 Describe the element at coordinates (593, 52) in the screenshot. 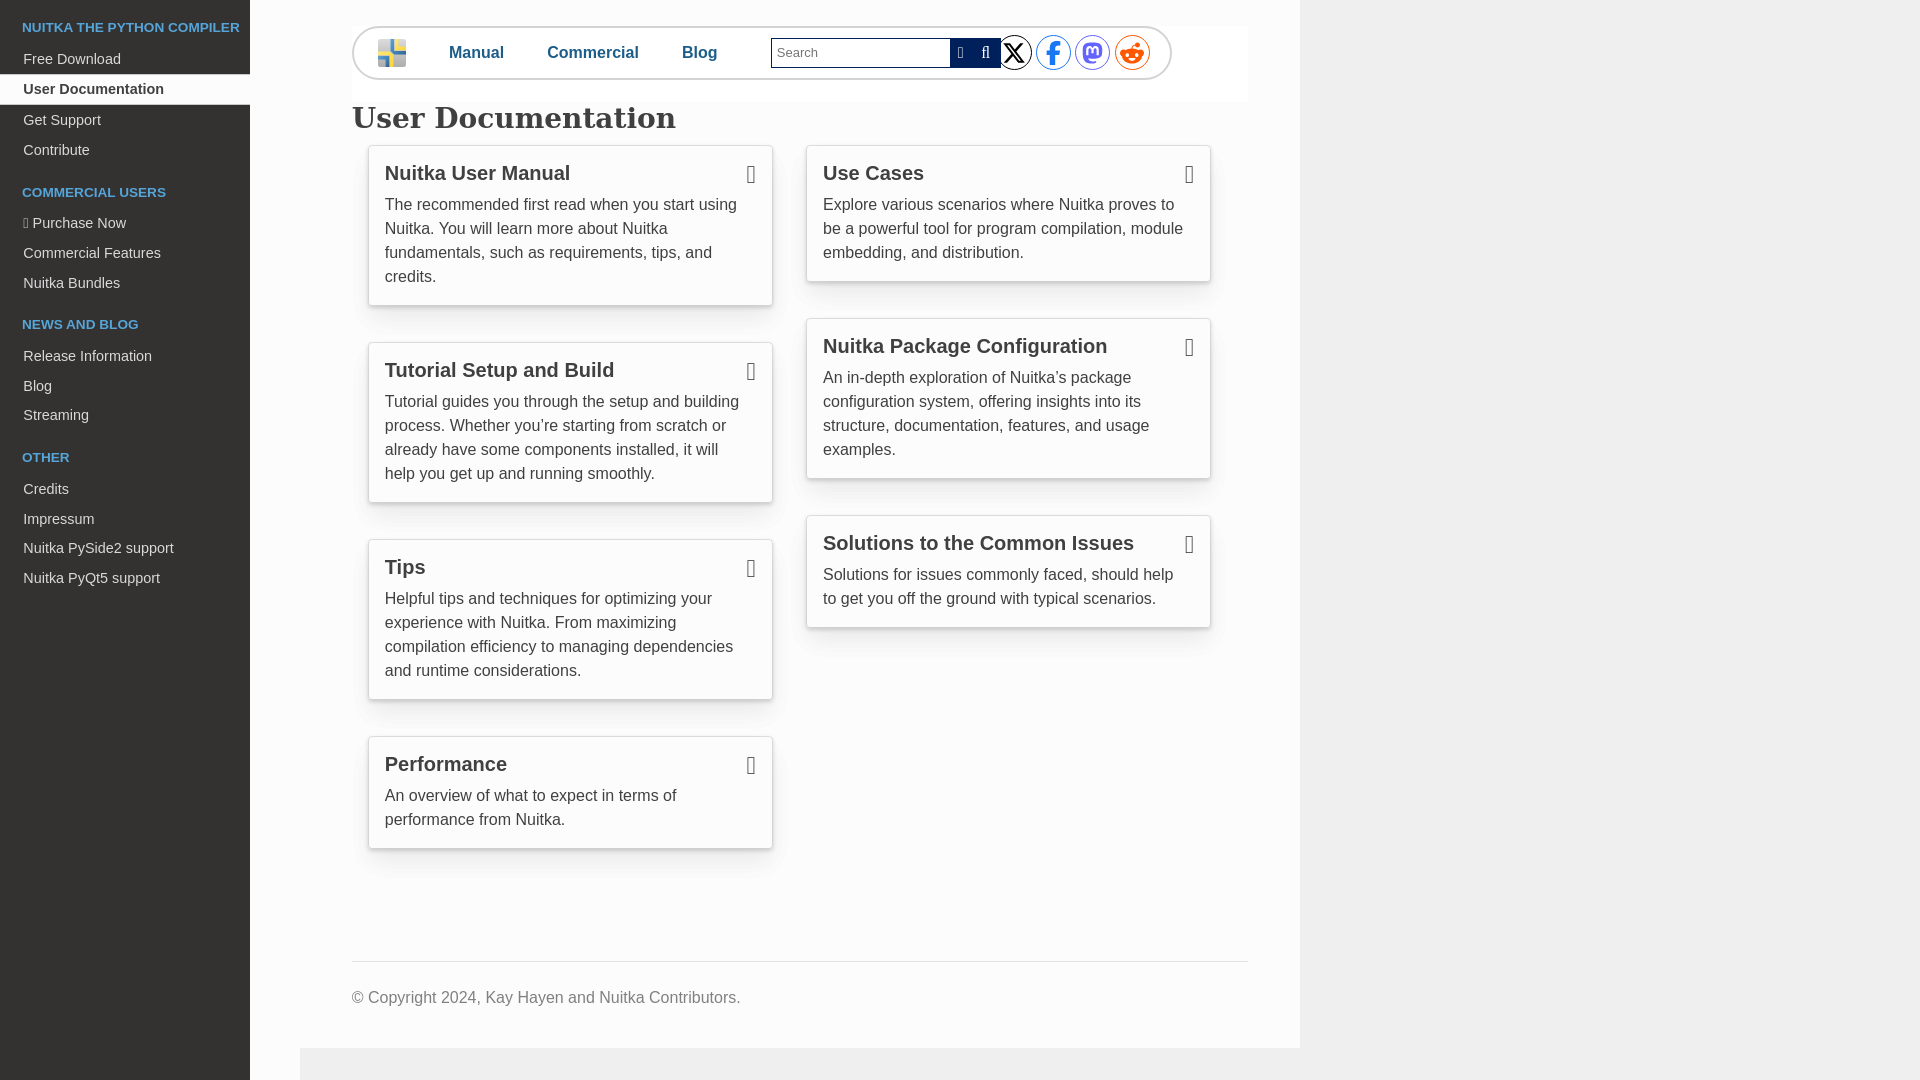

I see `Commercial` at that location.